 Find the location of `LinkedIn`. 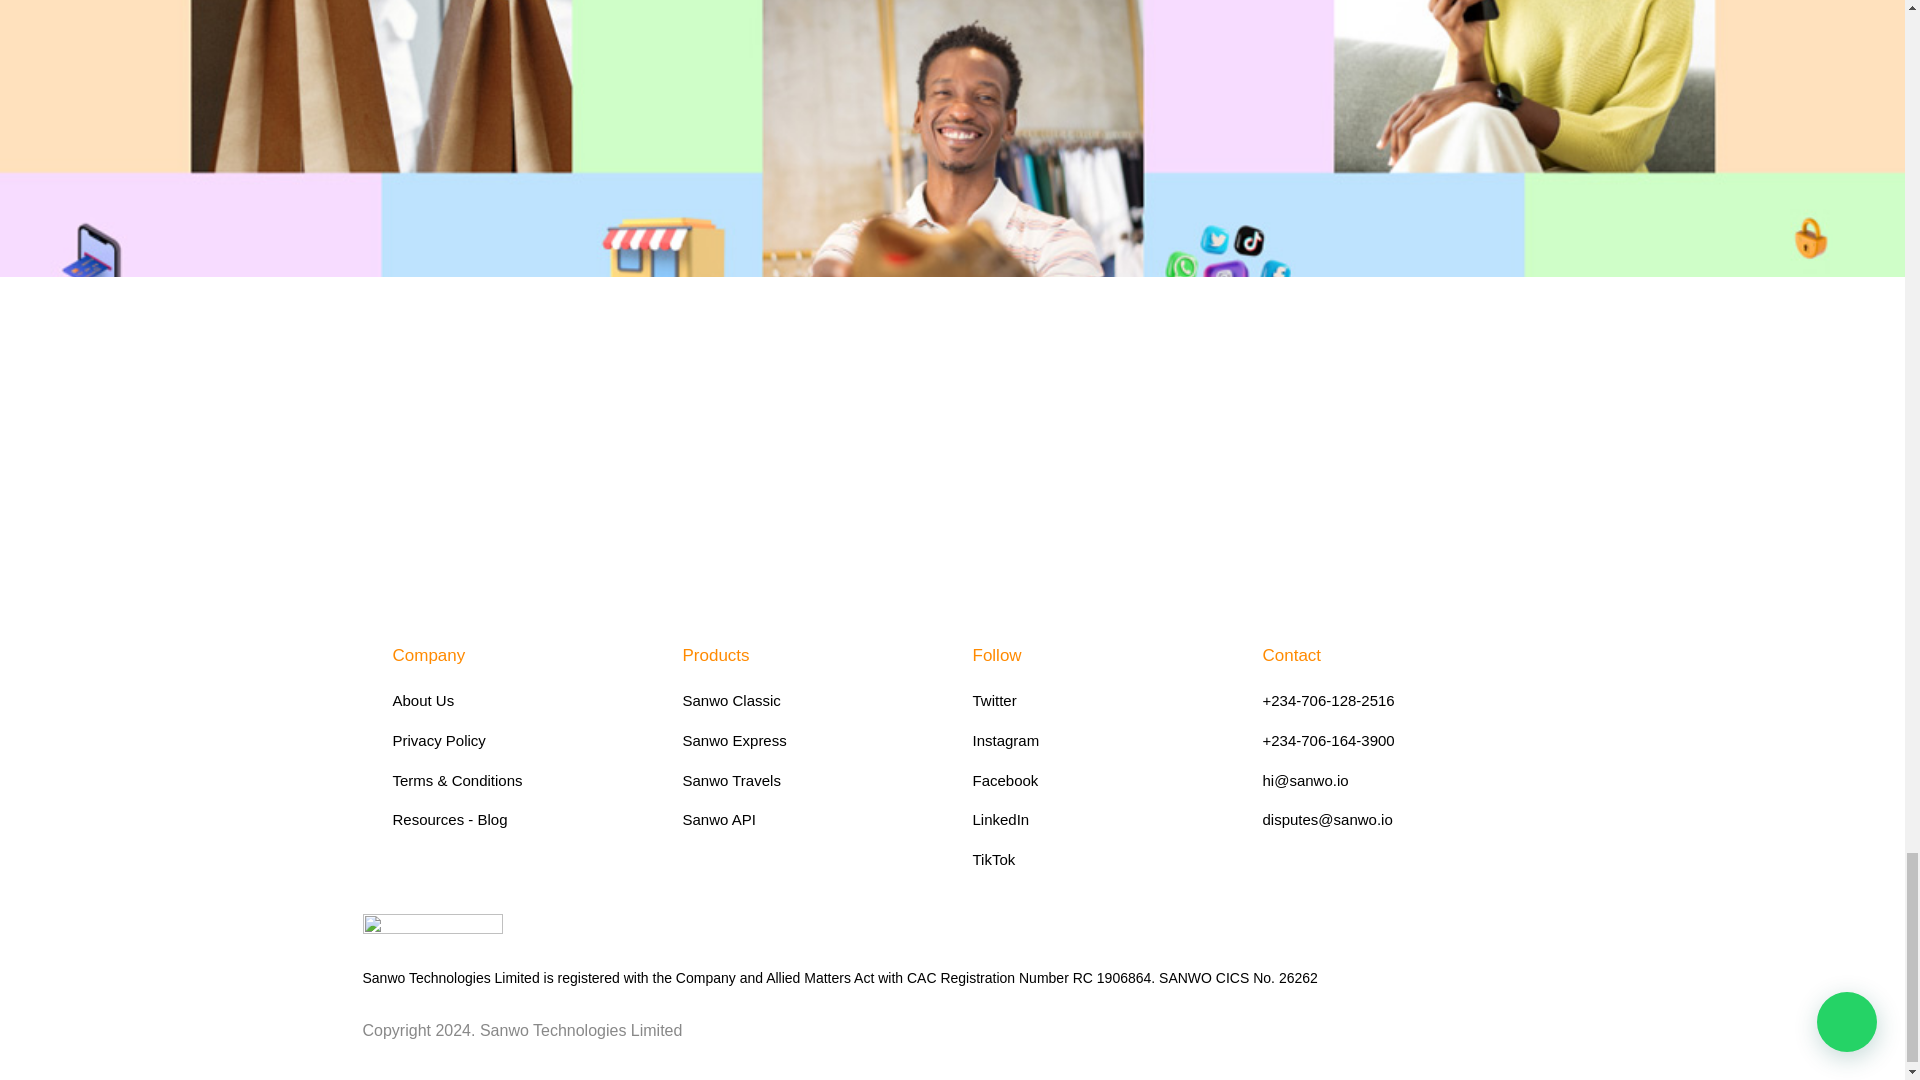

LinkedIn is located at coordinates (1096, 819).